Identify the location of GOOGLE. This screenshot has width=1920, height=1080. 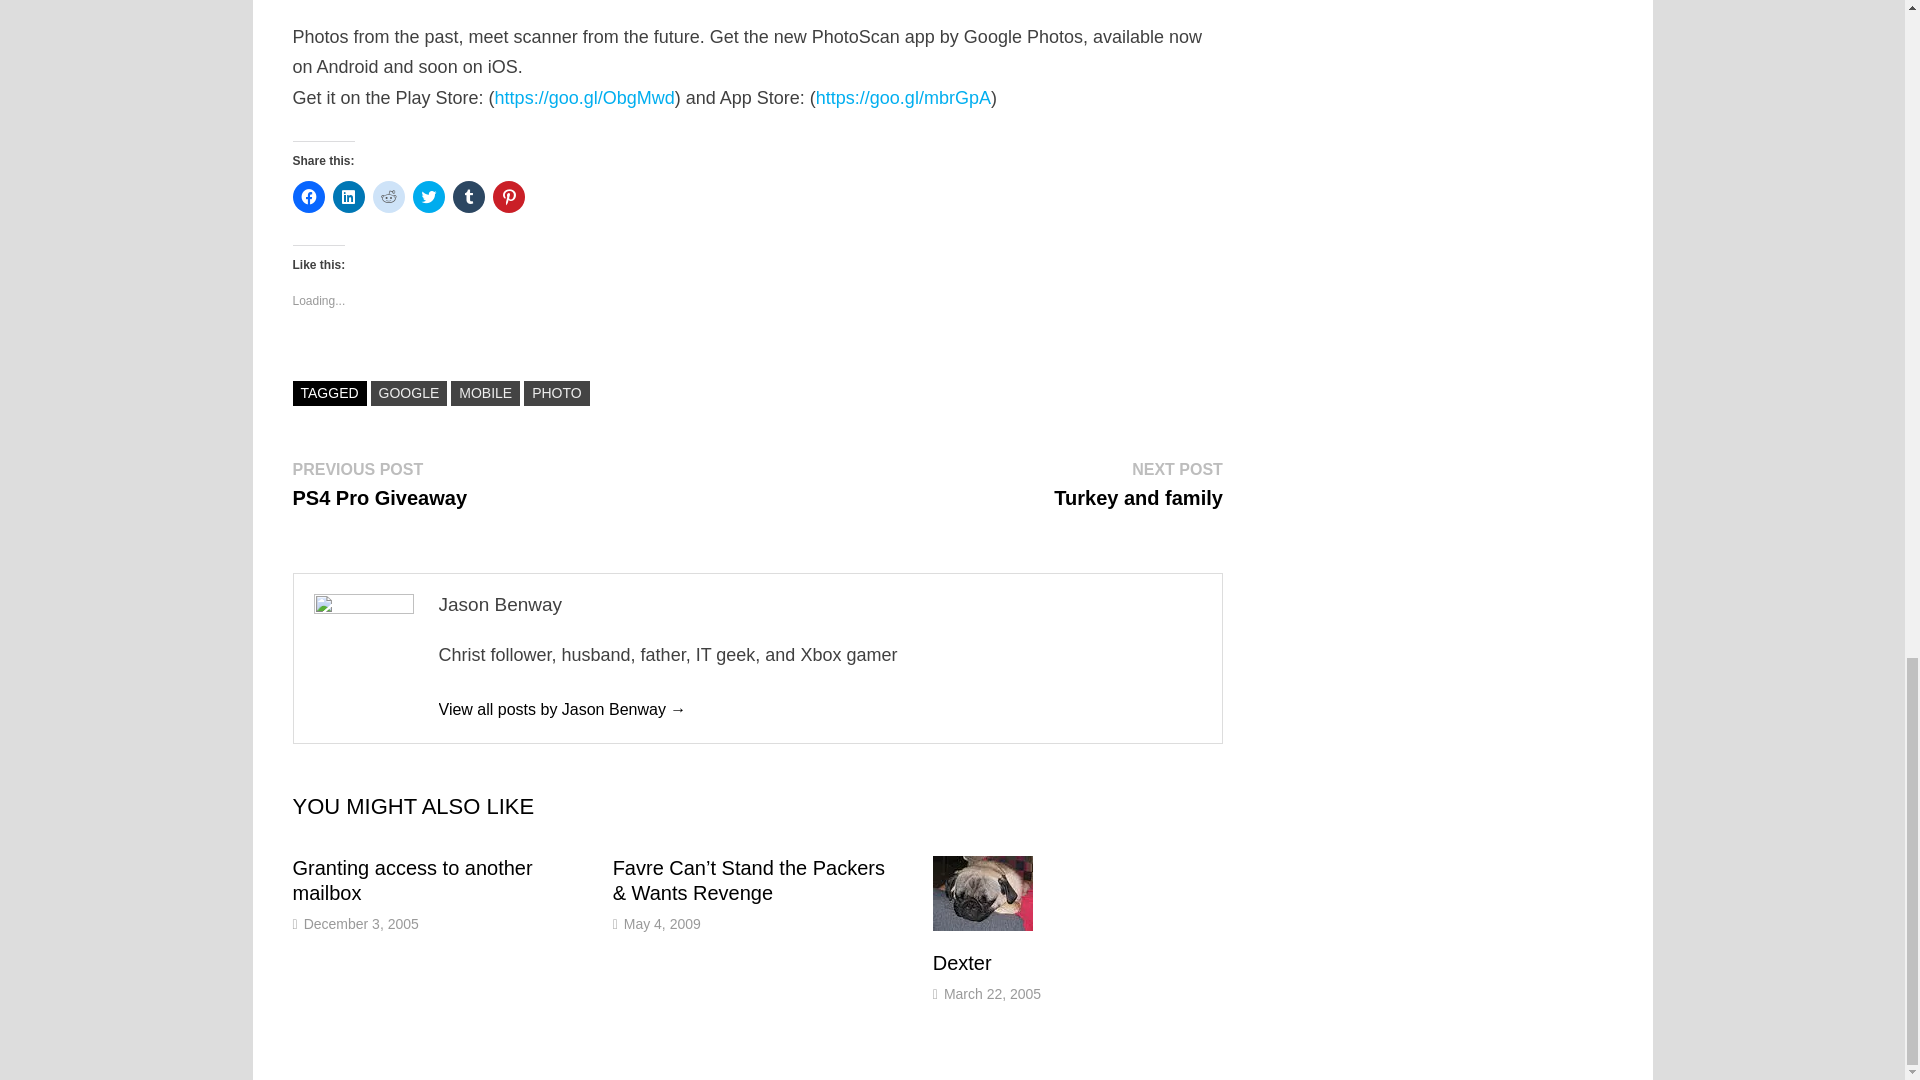
(408, 394).